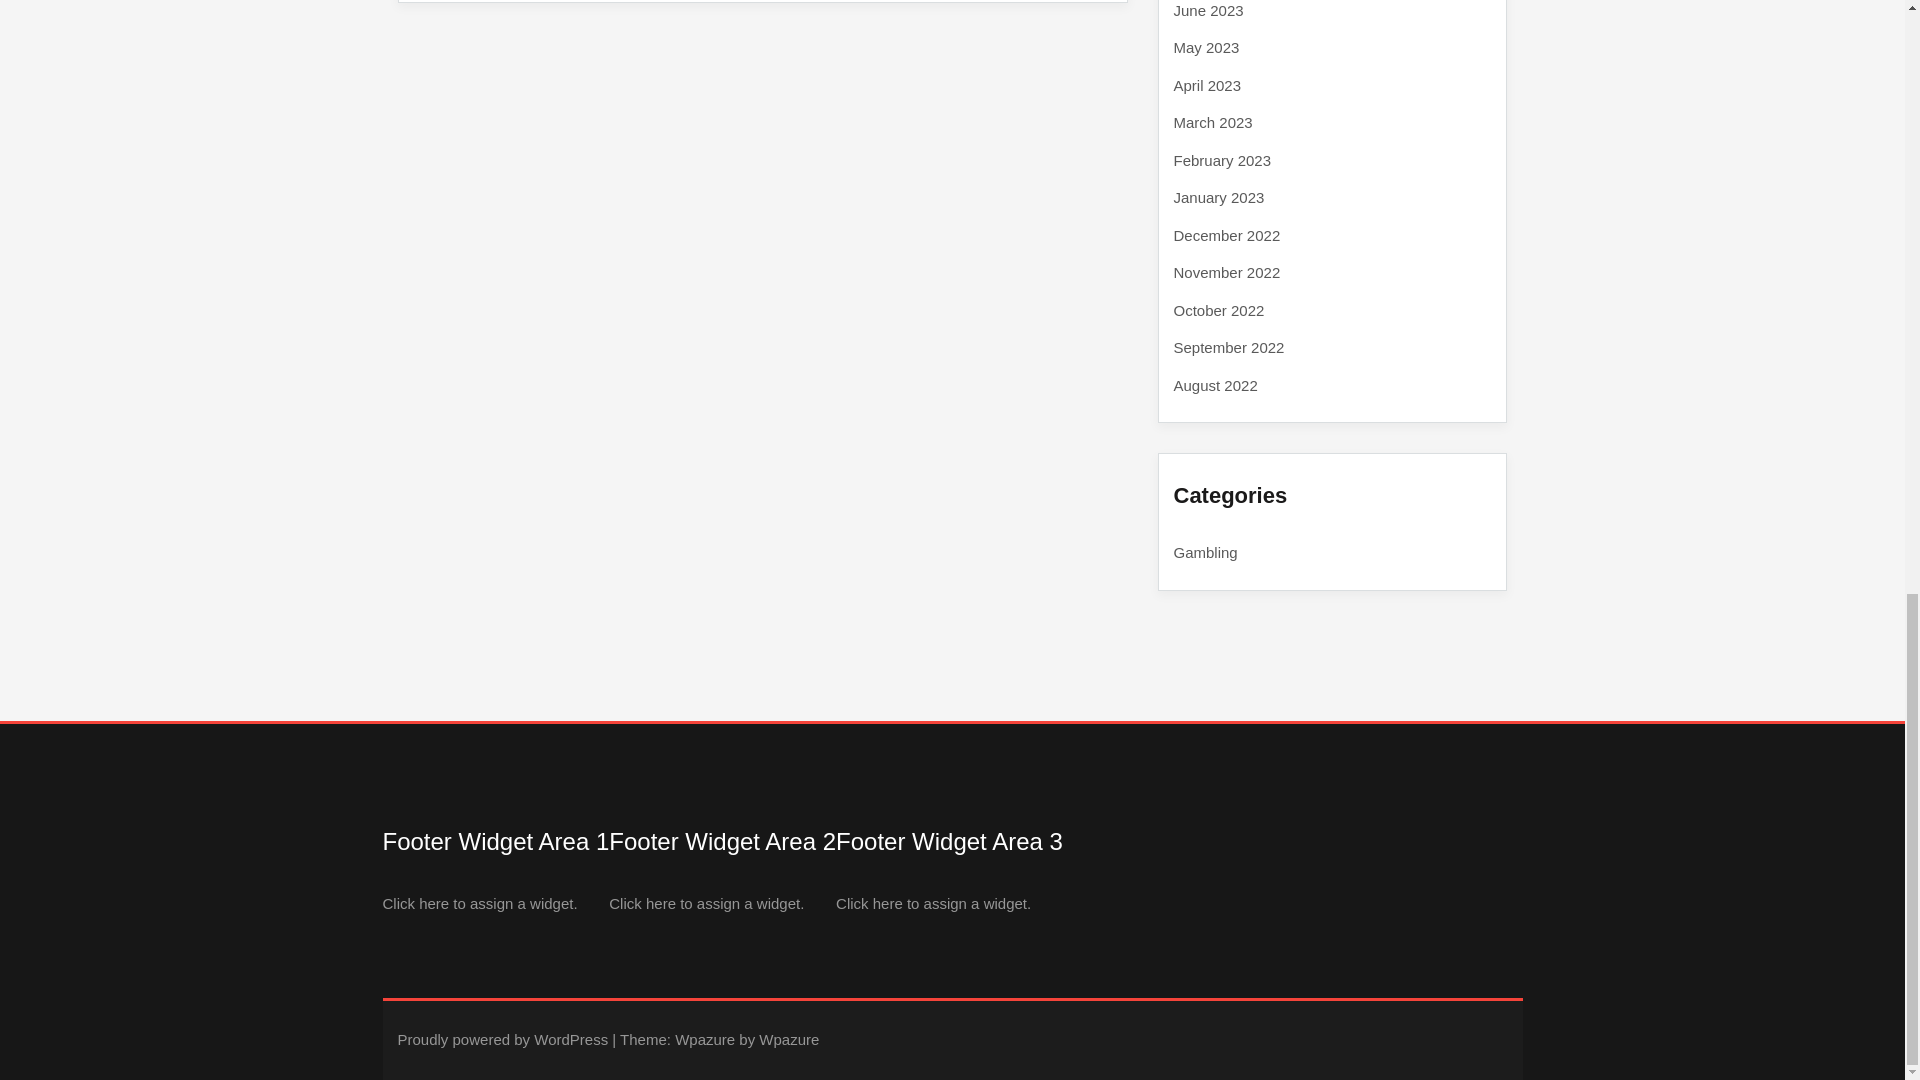 The height and width of the screenshot is (1080, 1920). I want to click on December 2022, so click(1226, 234).